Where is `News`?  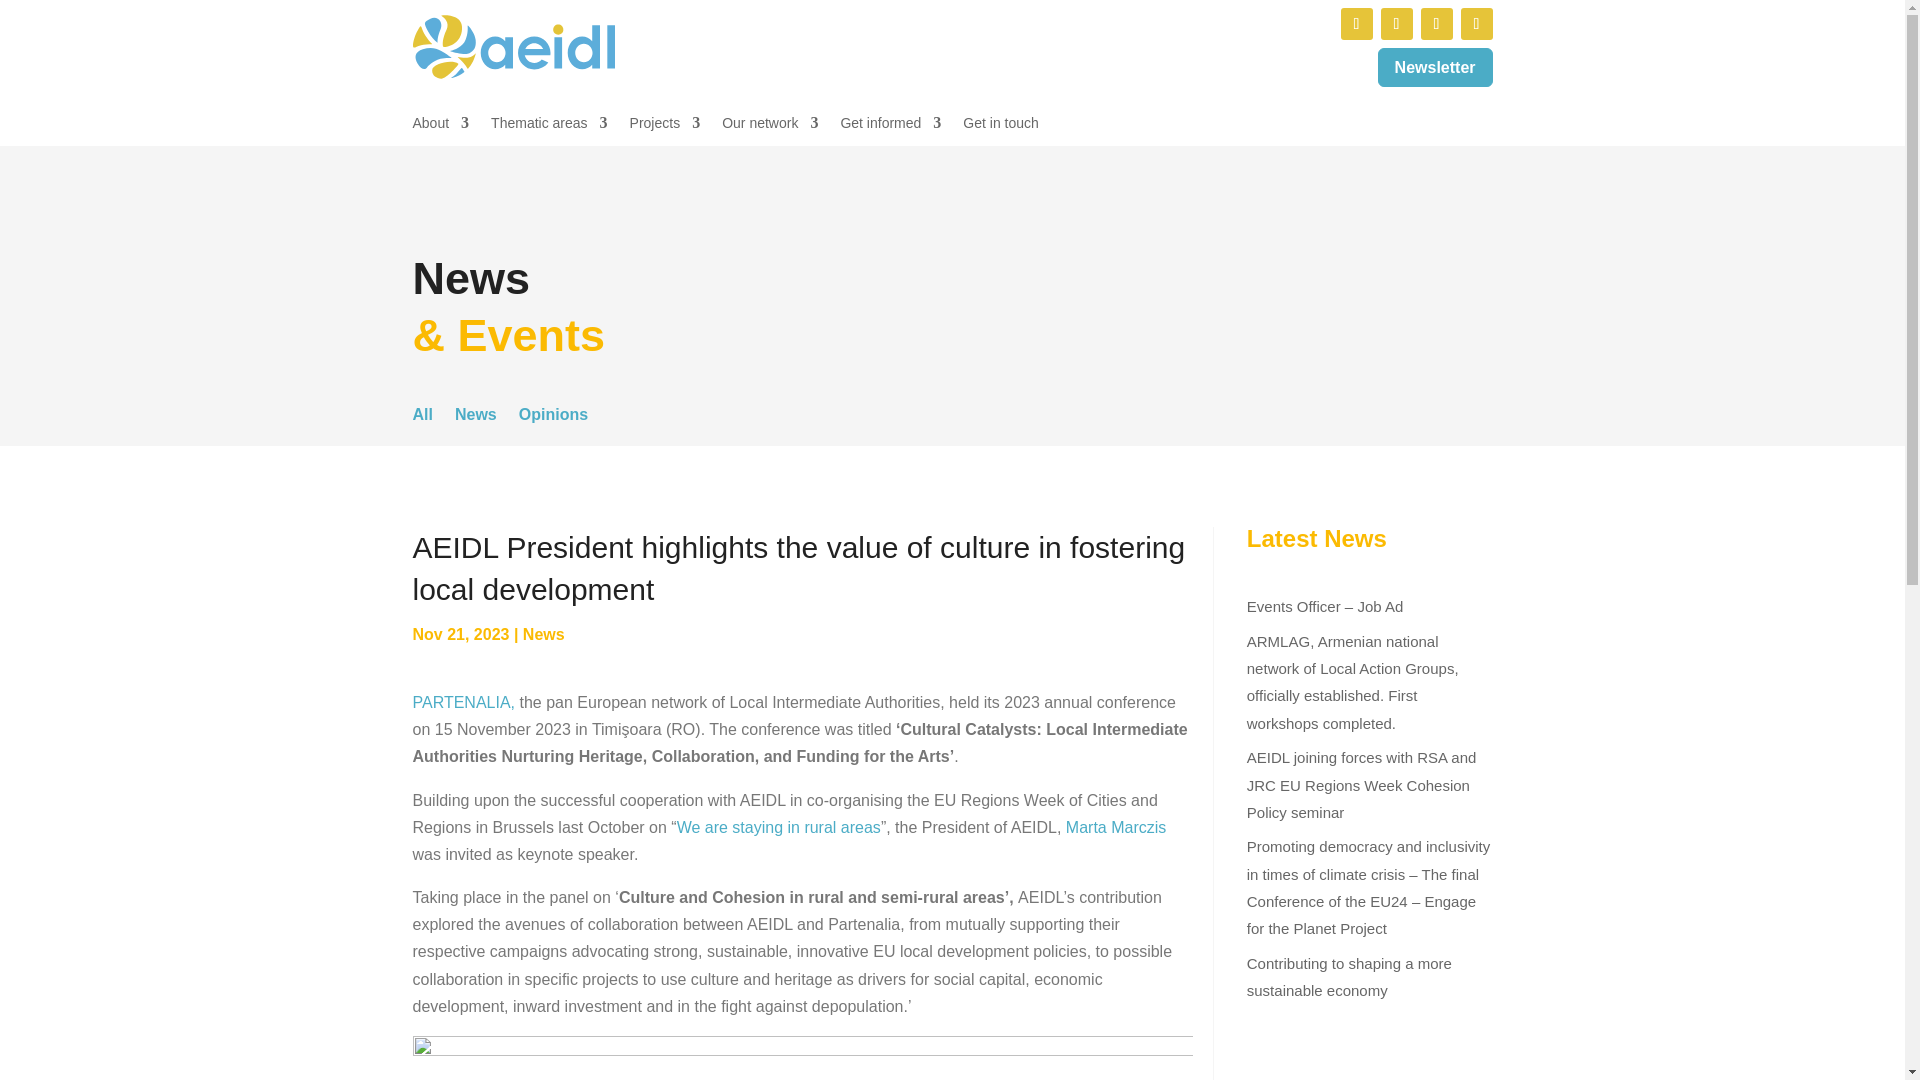 News is located at coordinates (476, 418).